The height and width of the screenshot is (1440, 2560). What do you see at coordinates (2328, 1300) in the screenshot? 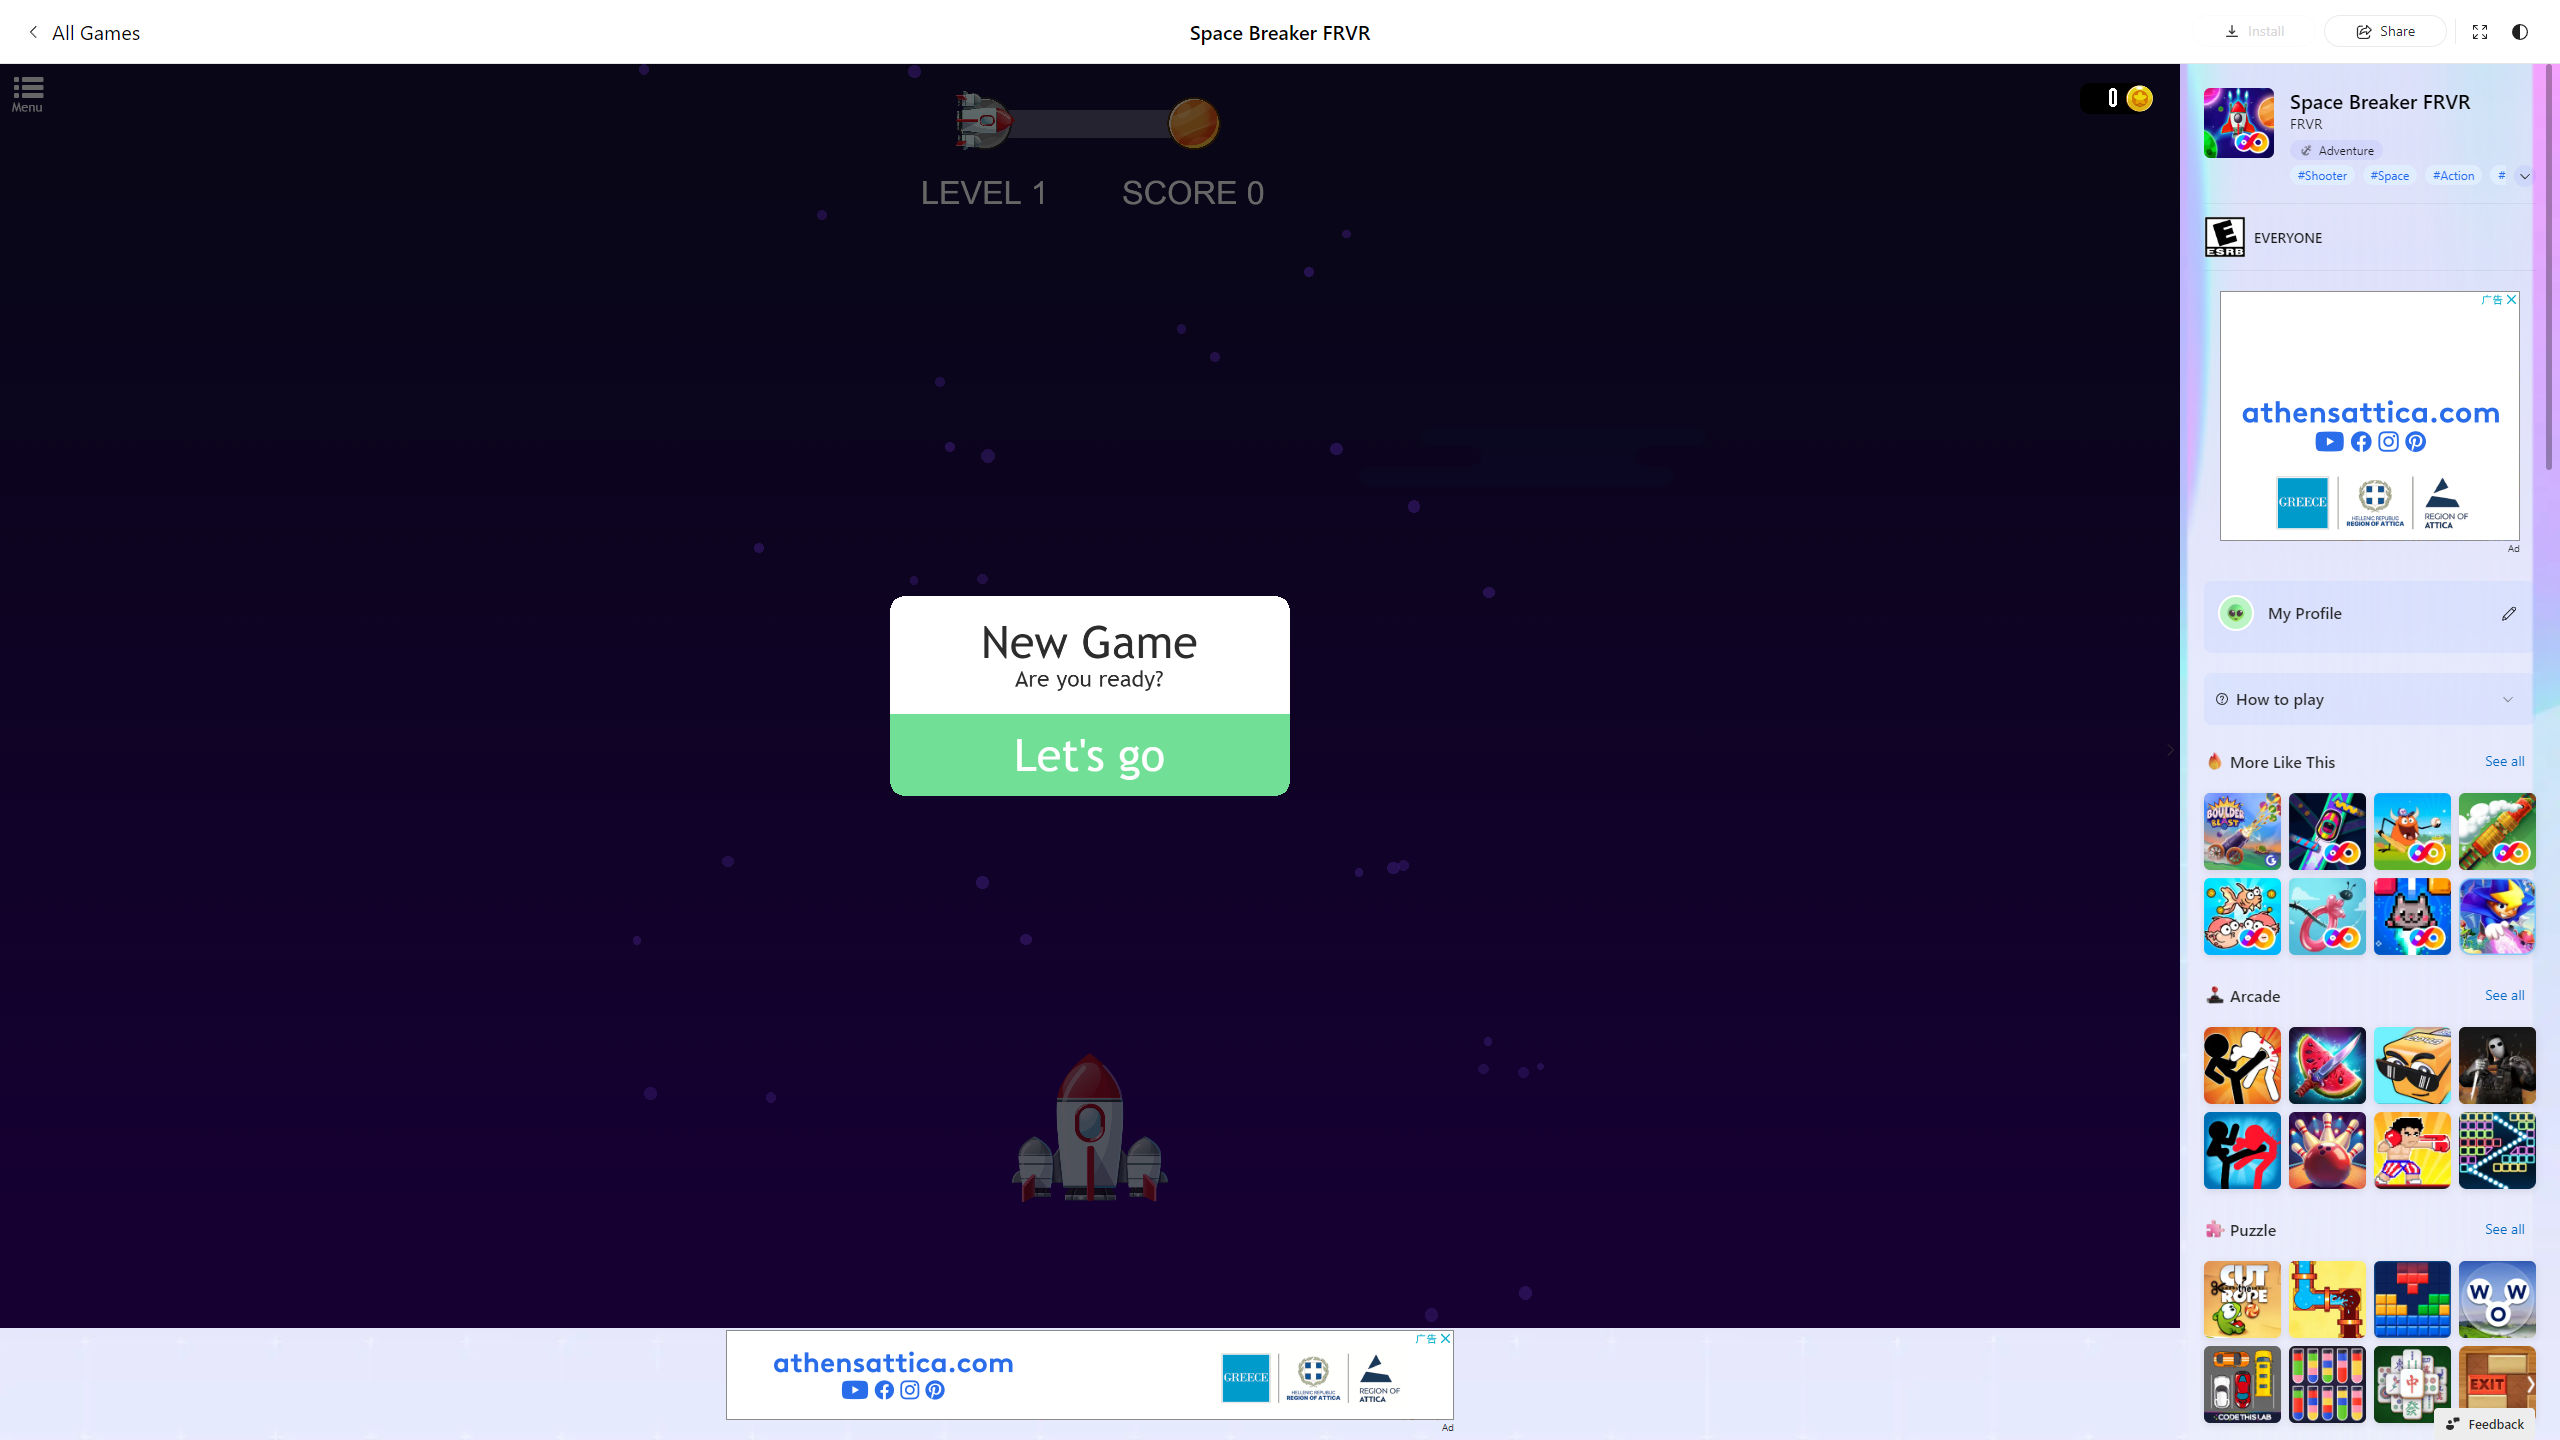
I see `Plumber World` at bounding box center [2328, 1300].